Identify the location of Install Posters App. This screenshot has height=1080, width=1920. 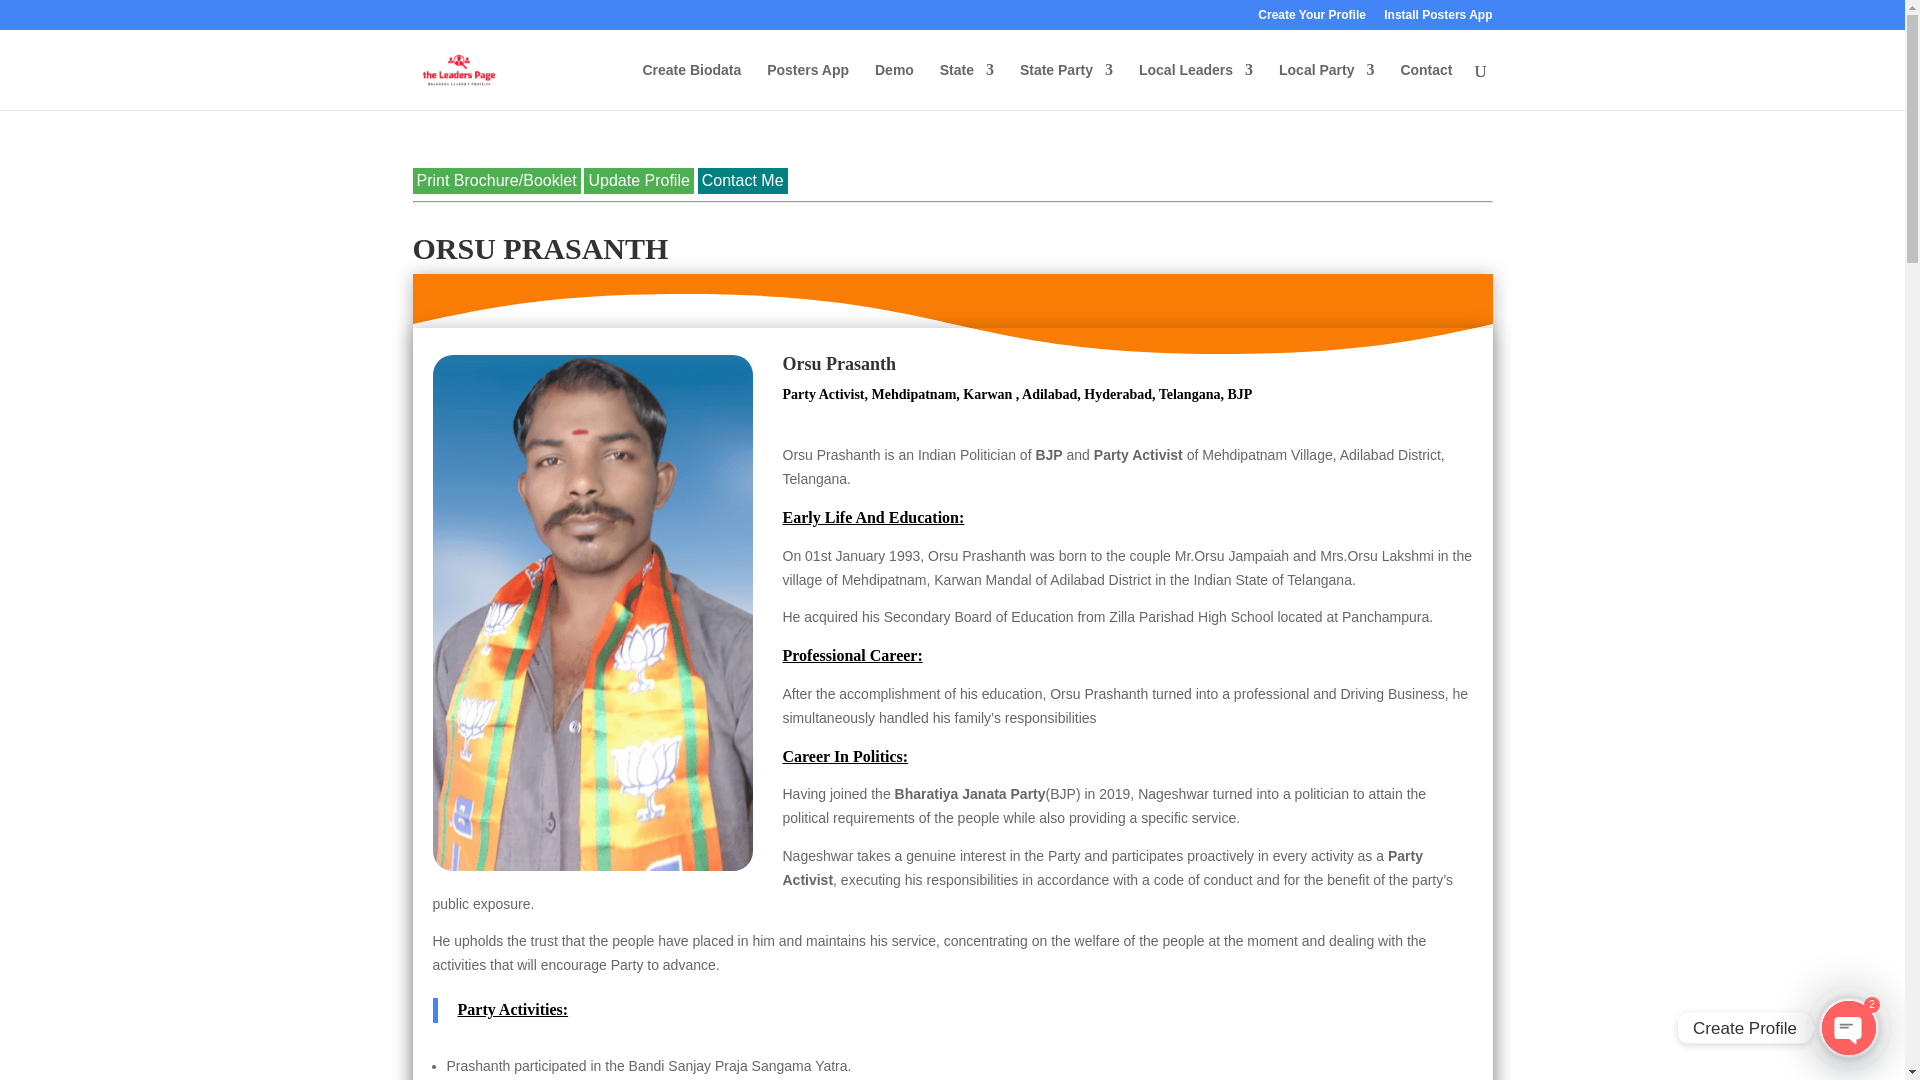
(1438, 19).